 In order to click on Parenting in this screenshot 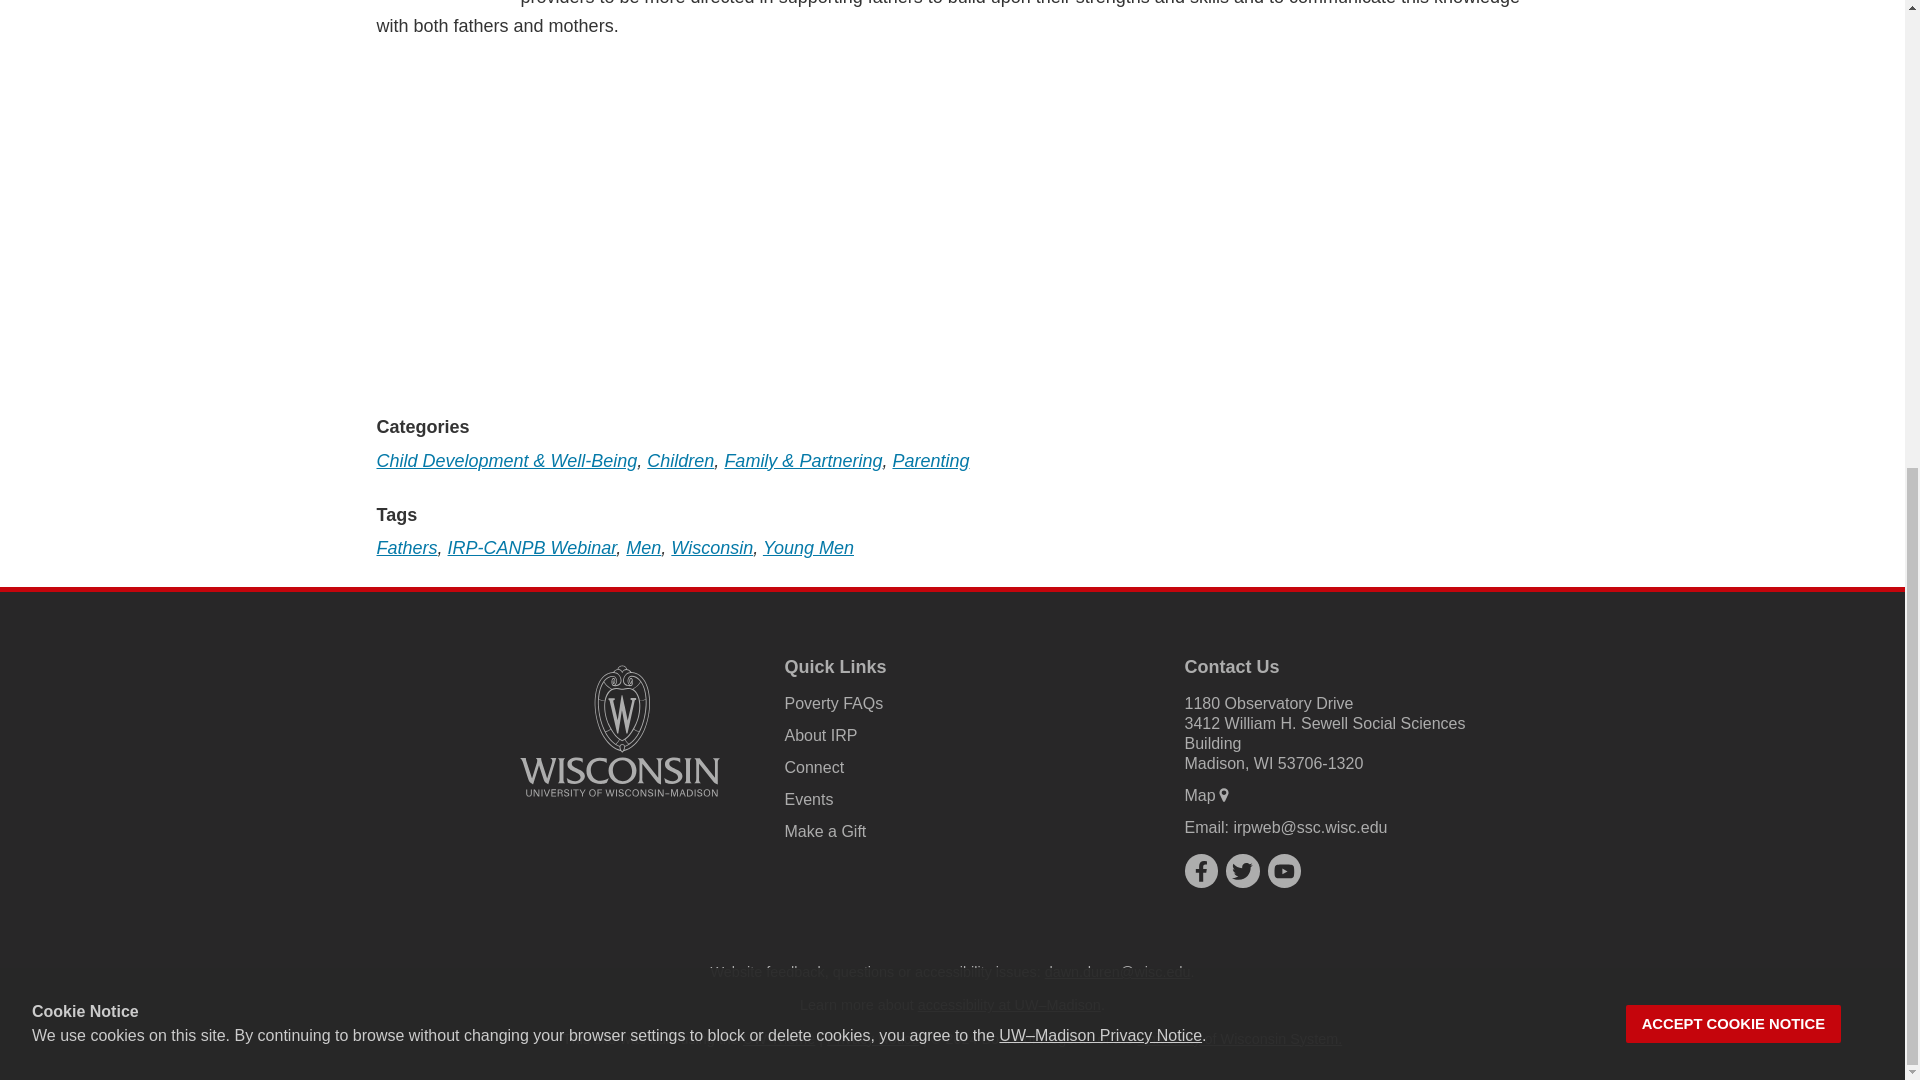, I will do `click(930, 460)`.